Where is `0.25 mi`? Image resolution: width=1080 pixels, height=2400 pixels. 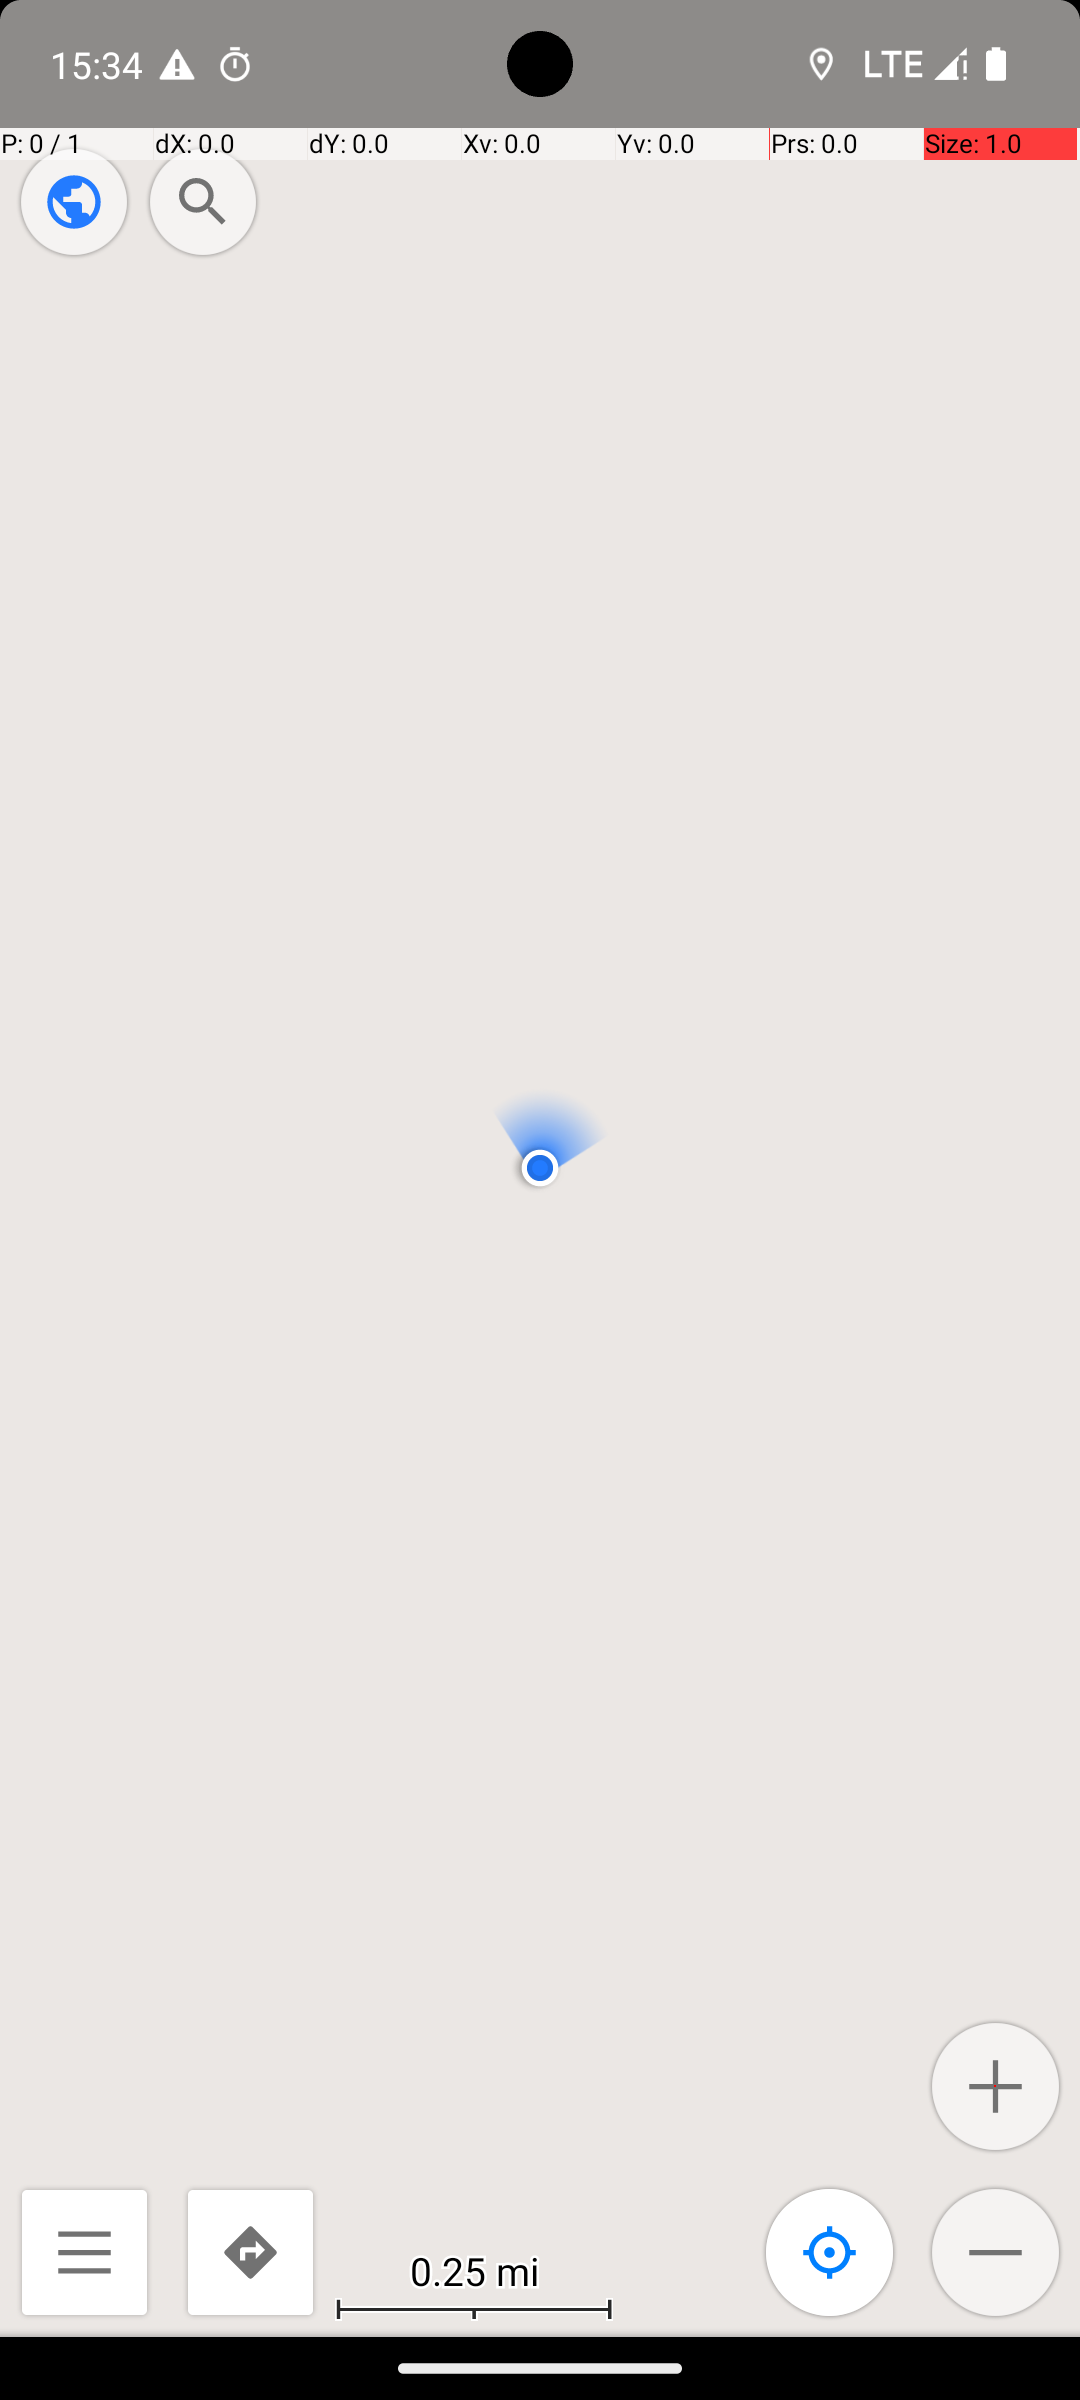 0.25 mi is located at coordinates (474, 2270).